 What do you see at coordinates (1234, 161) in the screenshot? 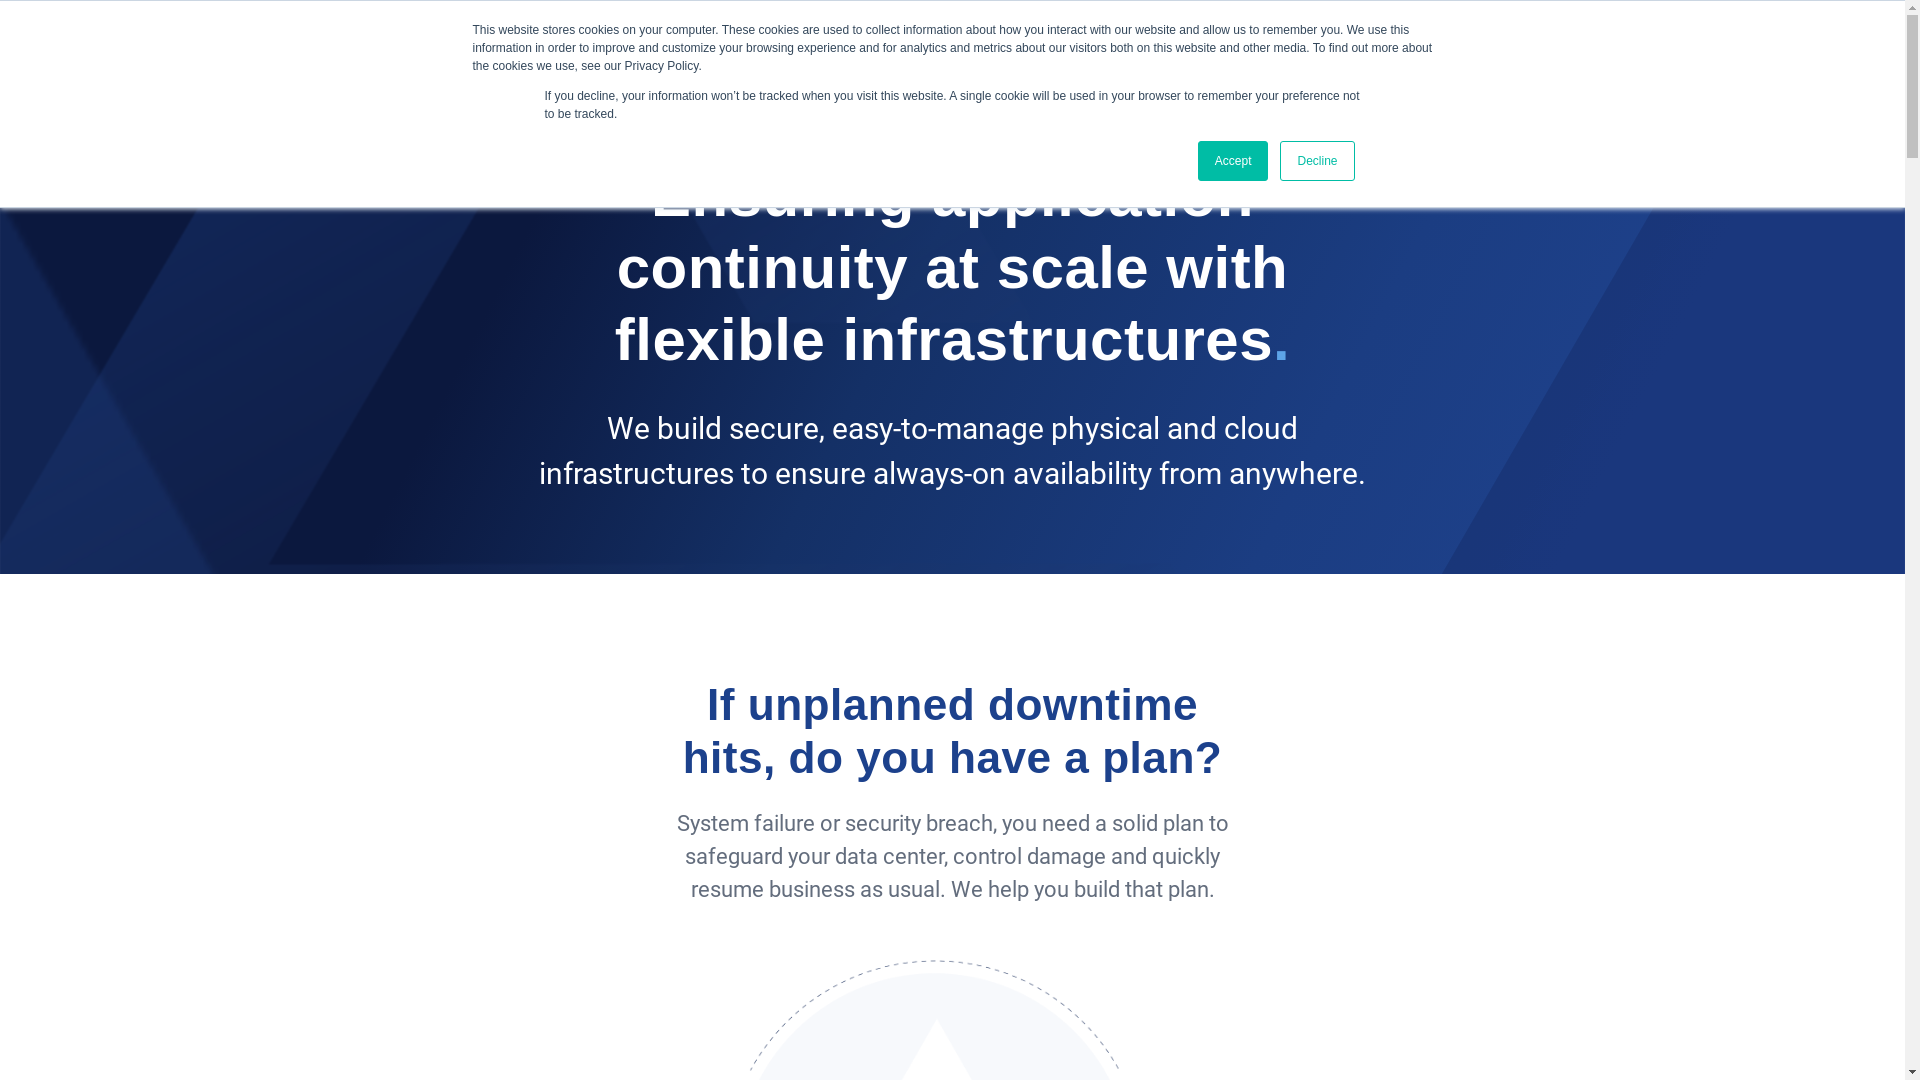
I see `Accept` at bounding box center [1234, 161].